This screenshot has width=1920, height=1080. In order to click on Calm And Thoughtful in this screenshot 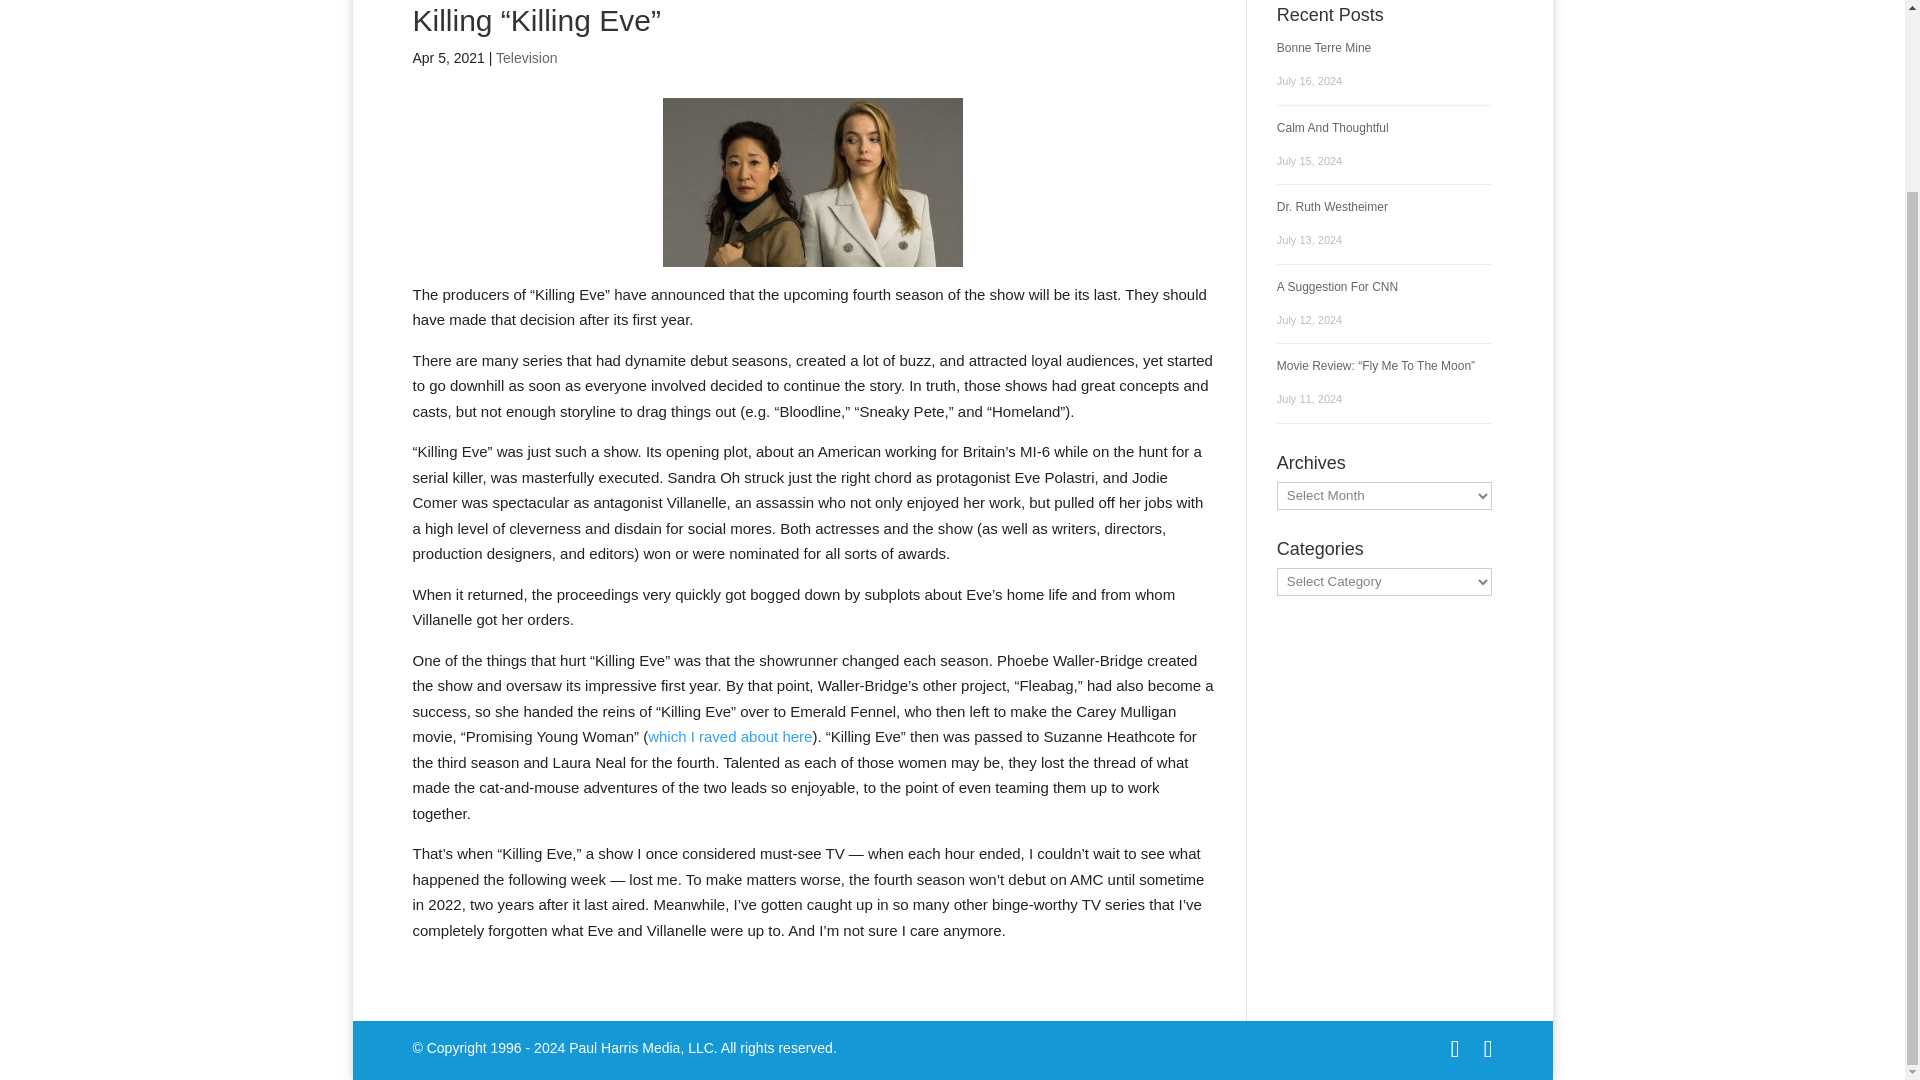, I will do `click(1332, 128)`.